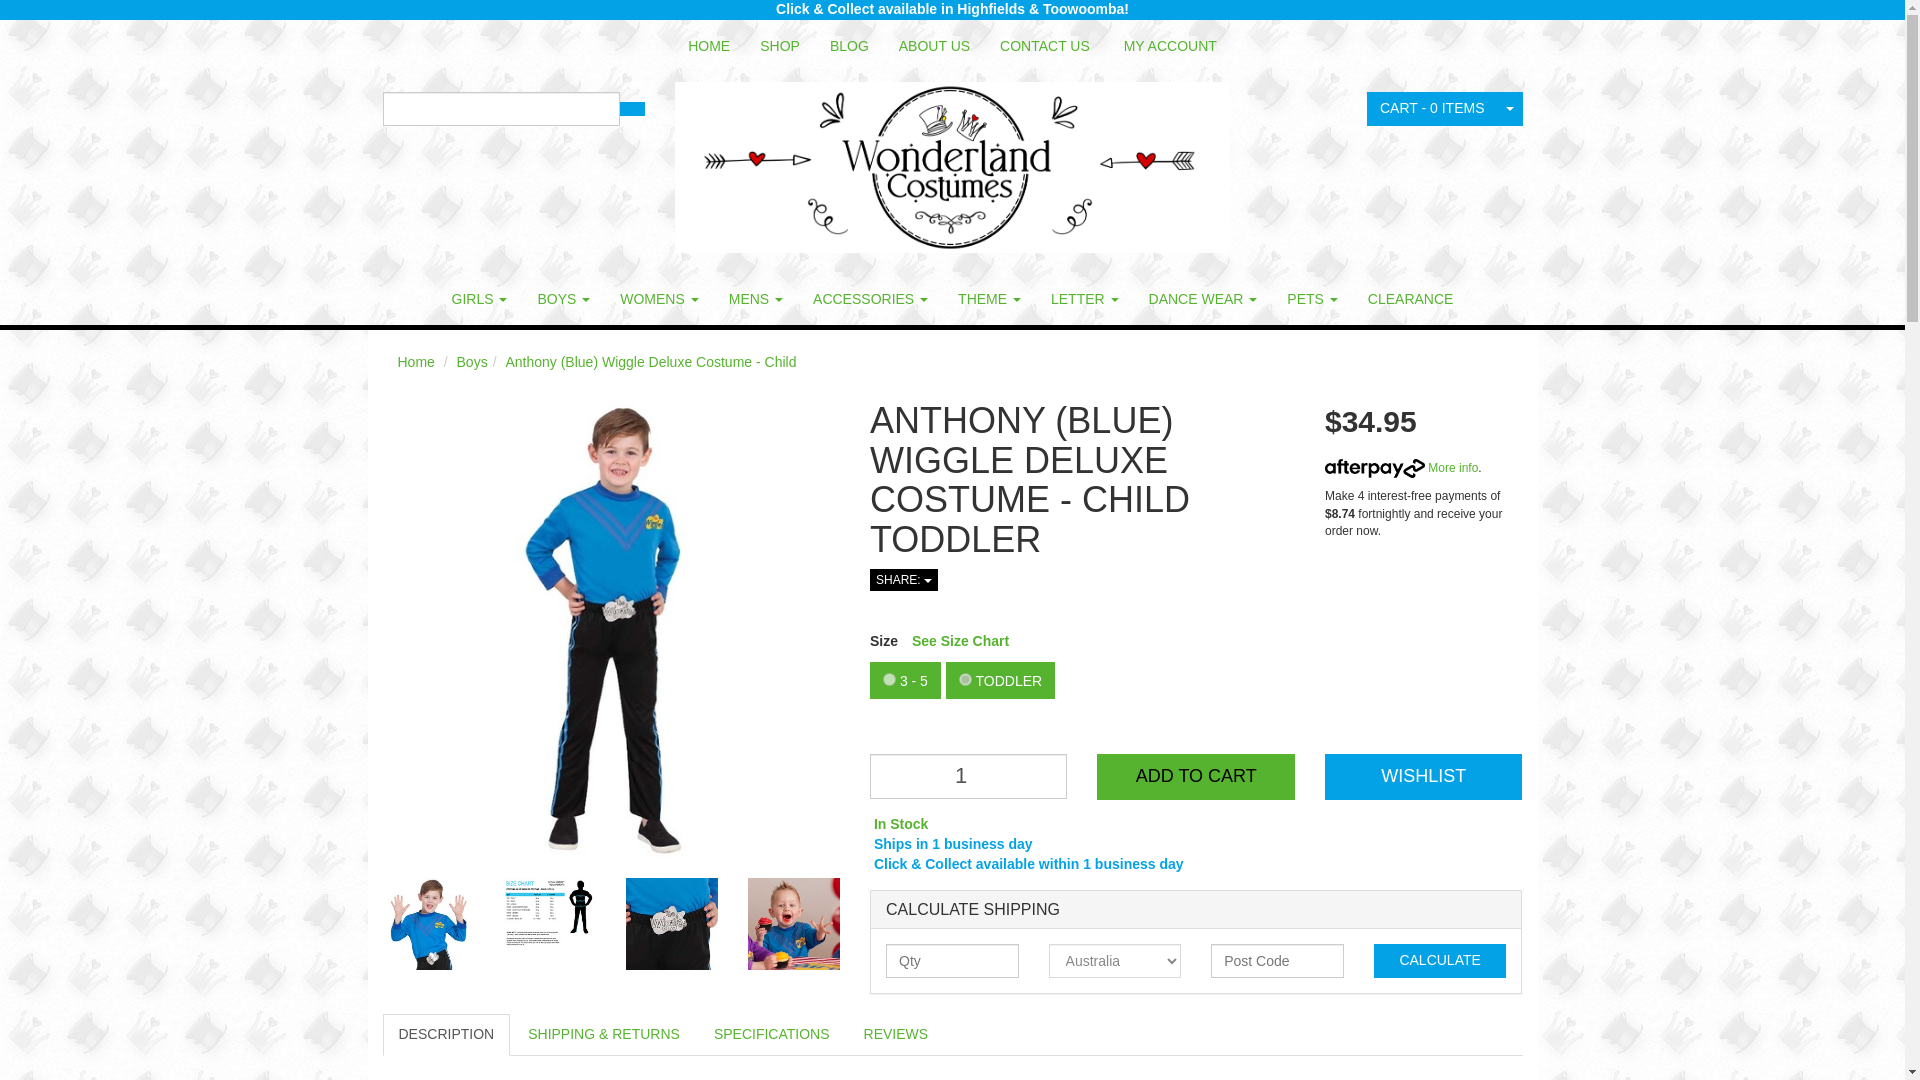 The image size is (1920, 1080). Describe the element at coordinates (1170, 46) in the screenshot. I see `MY ACCOUNT` at that location.